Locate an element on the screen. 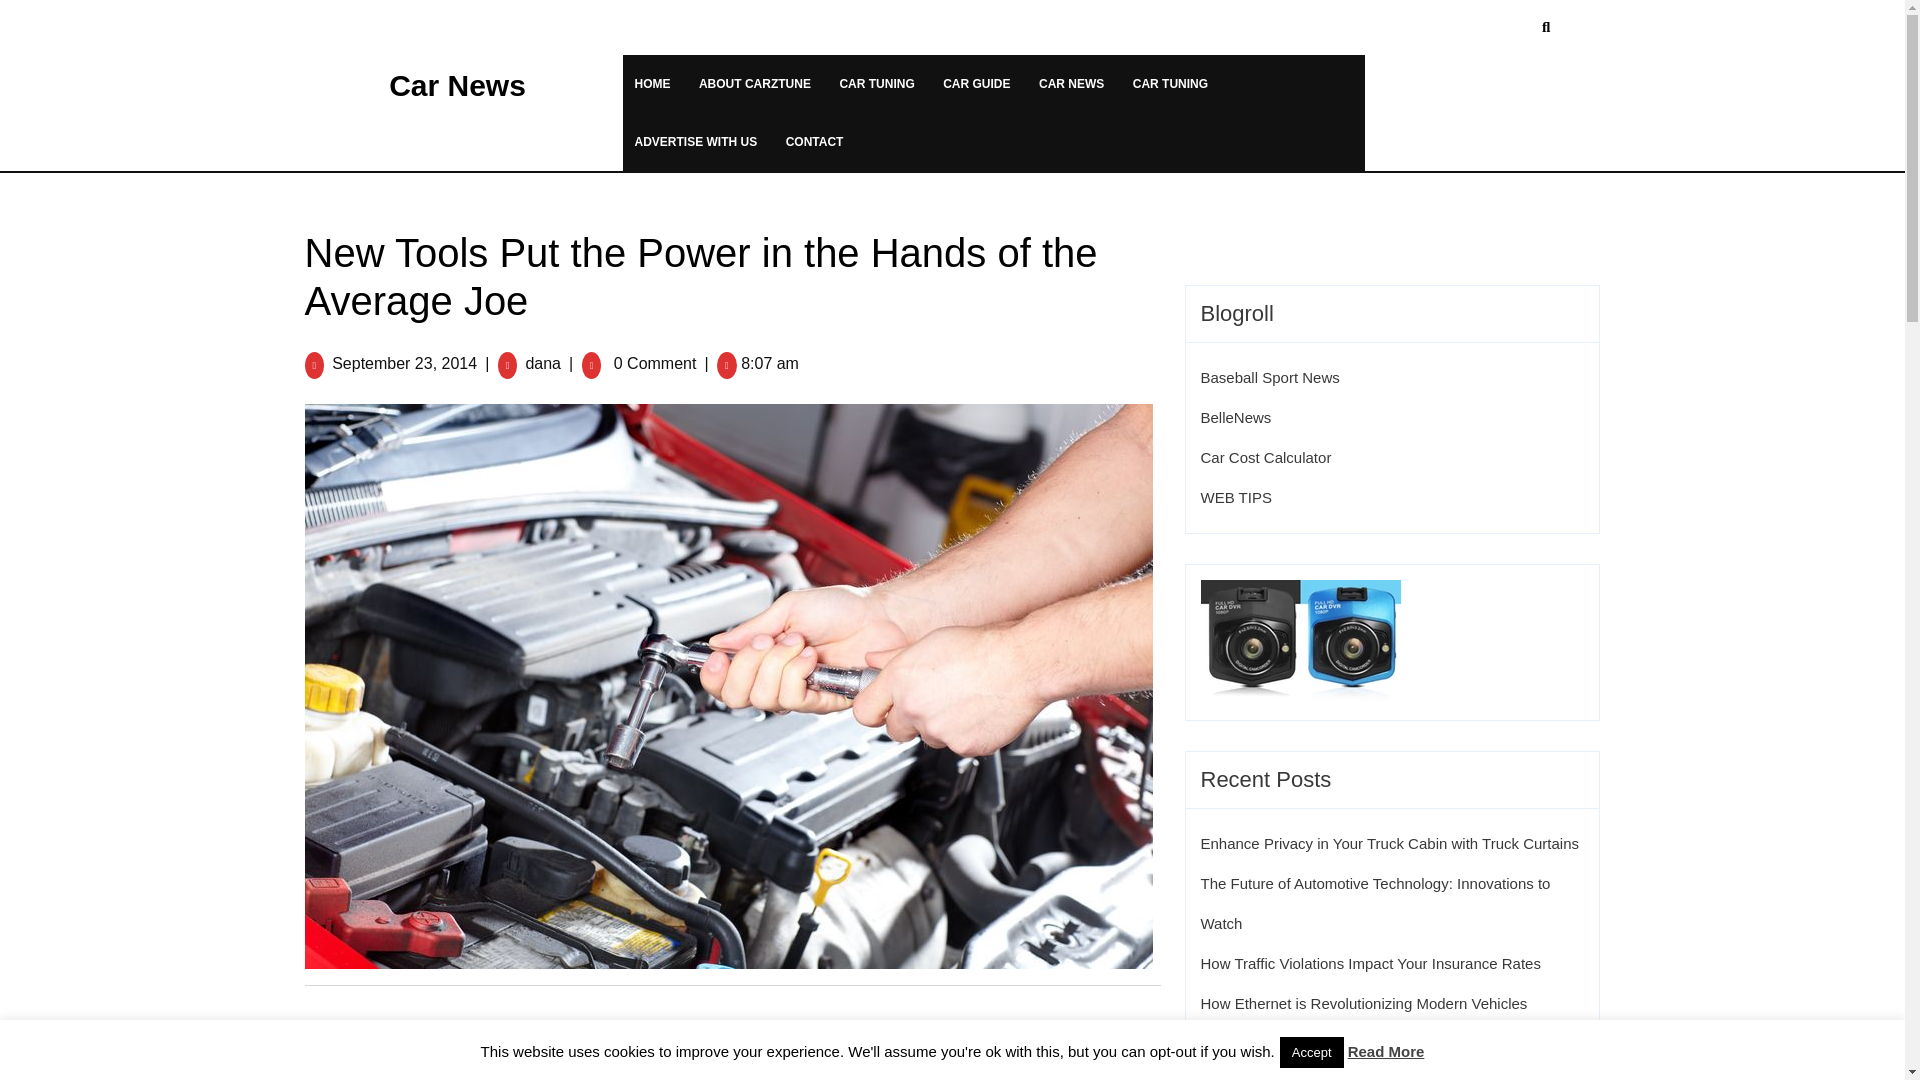 This screenshot has height=1080, width=1920. power kit auto is located at coordinates (750, 1075).